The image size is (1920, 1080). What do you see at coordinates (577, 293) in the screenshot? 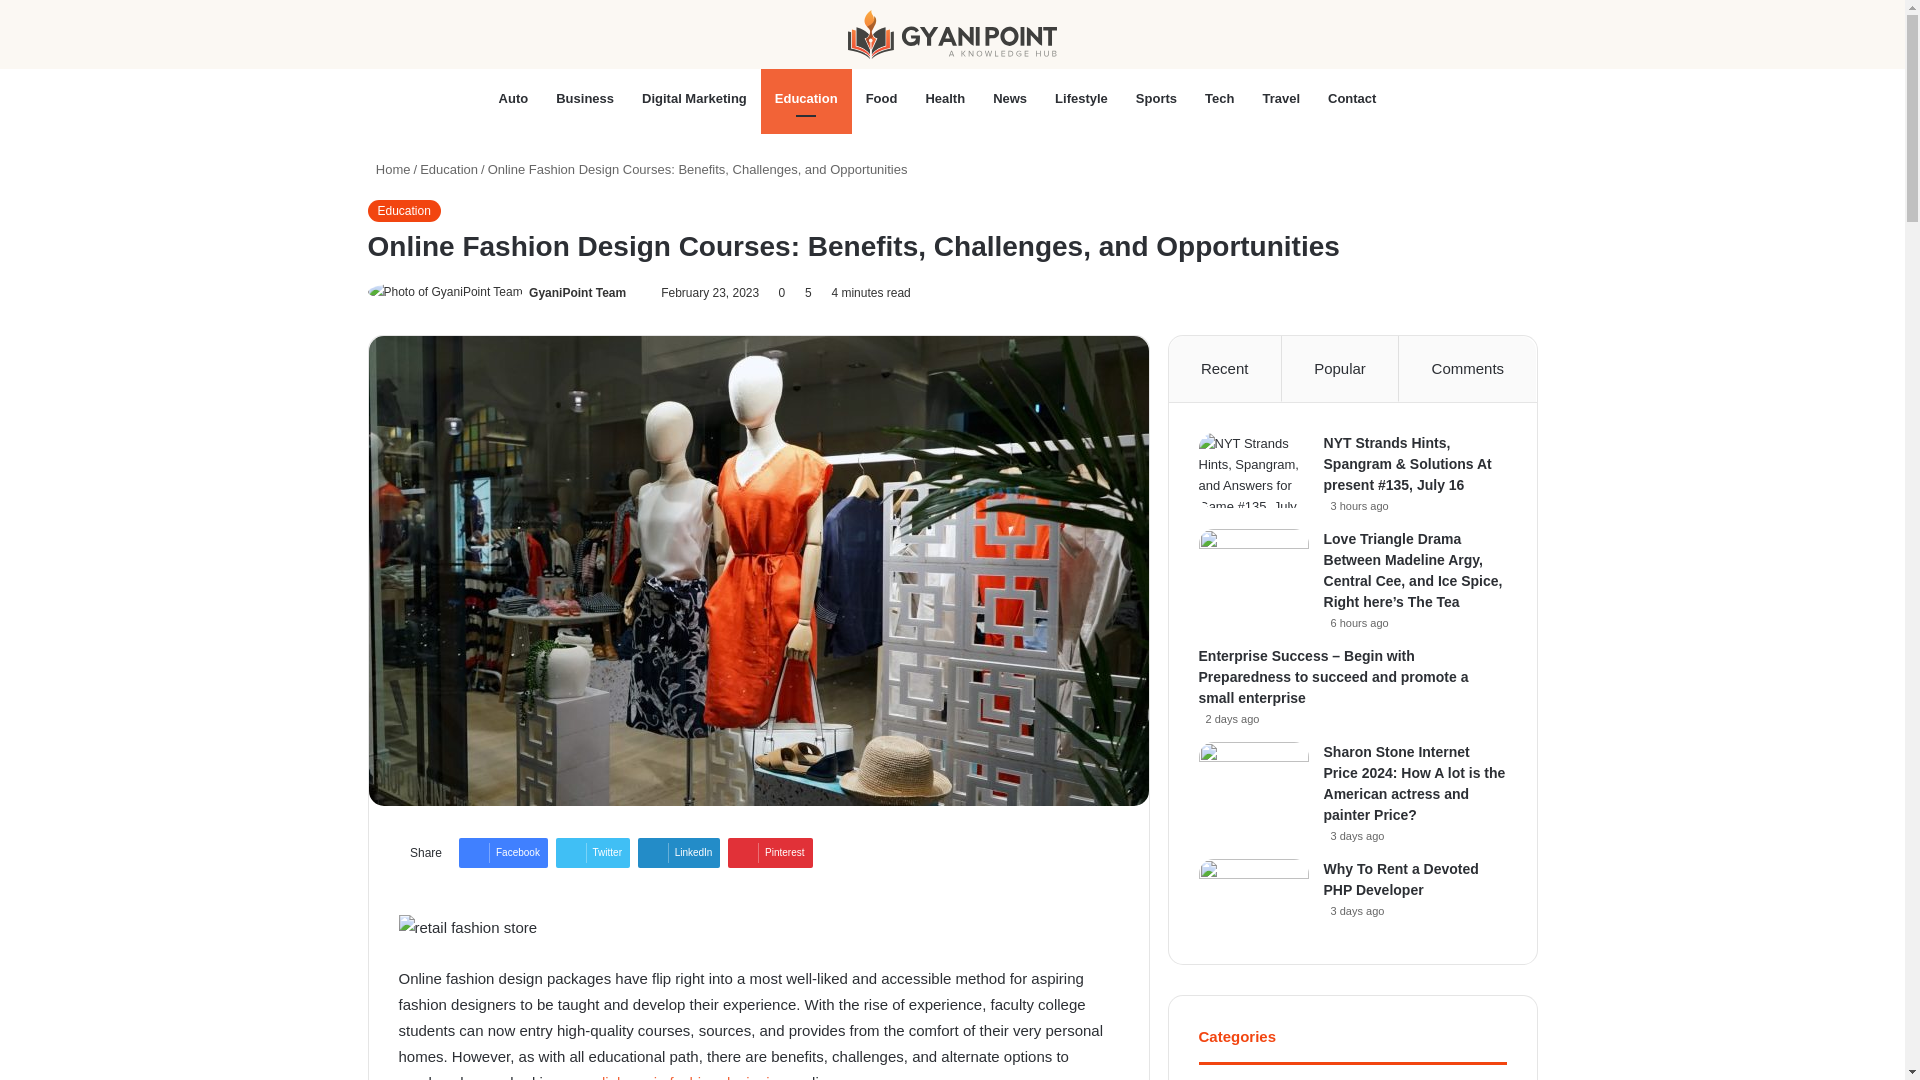
I see `GyaniPoint Team` at bounding box center [577, 293].